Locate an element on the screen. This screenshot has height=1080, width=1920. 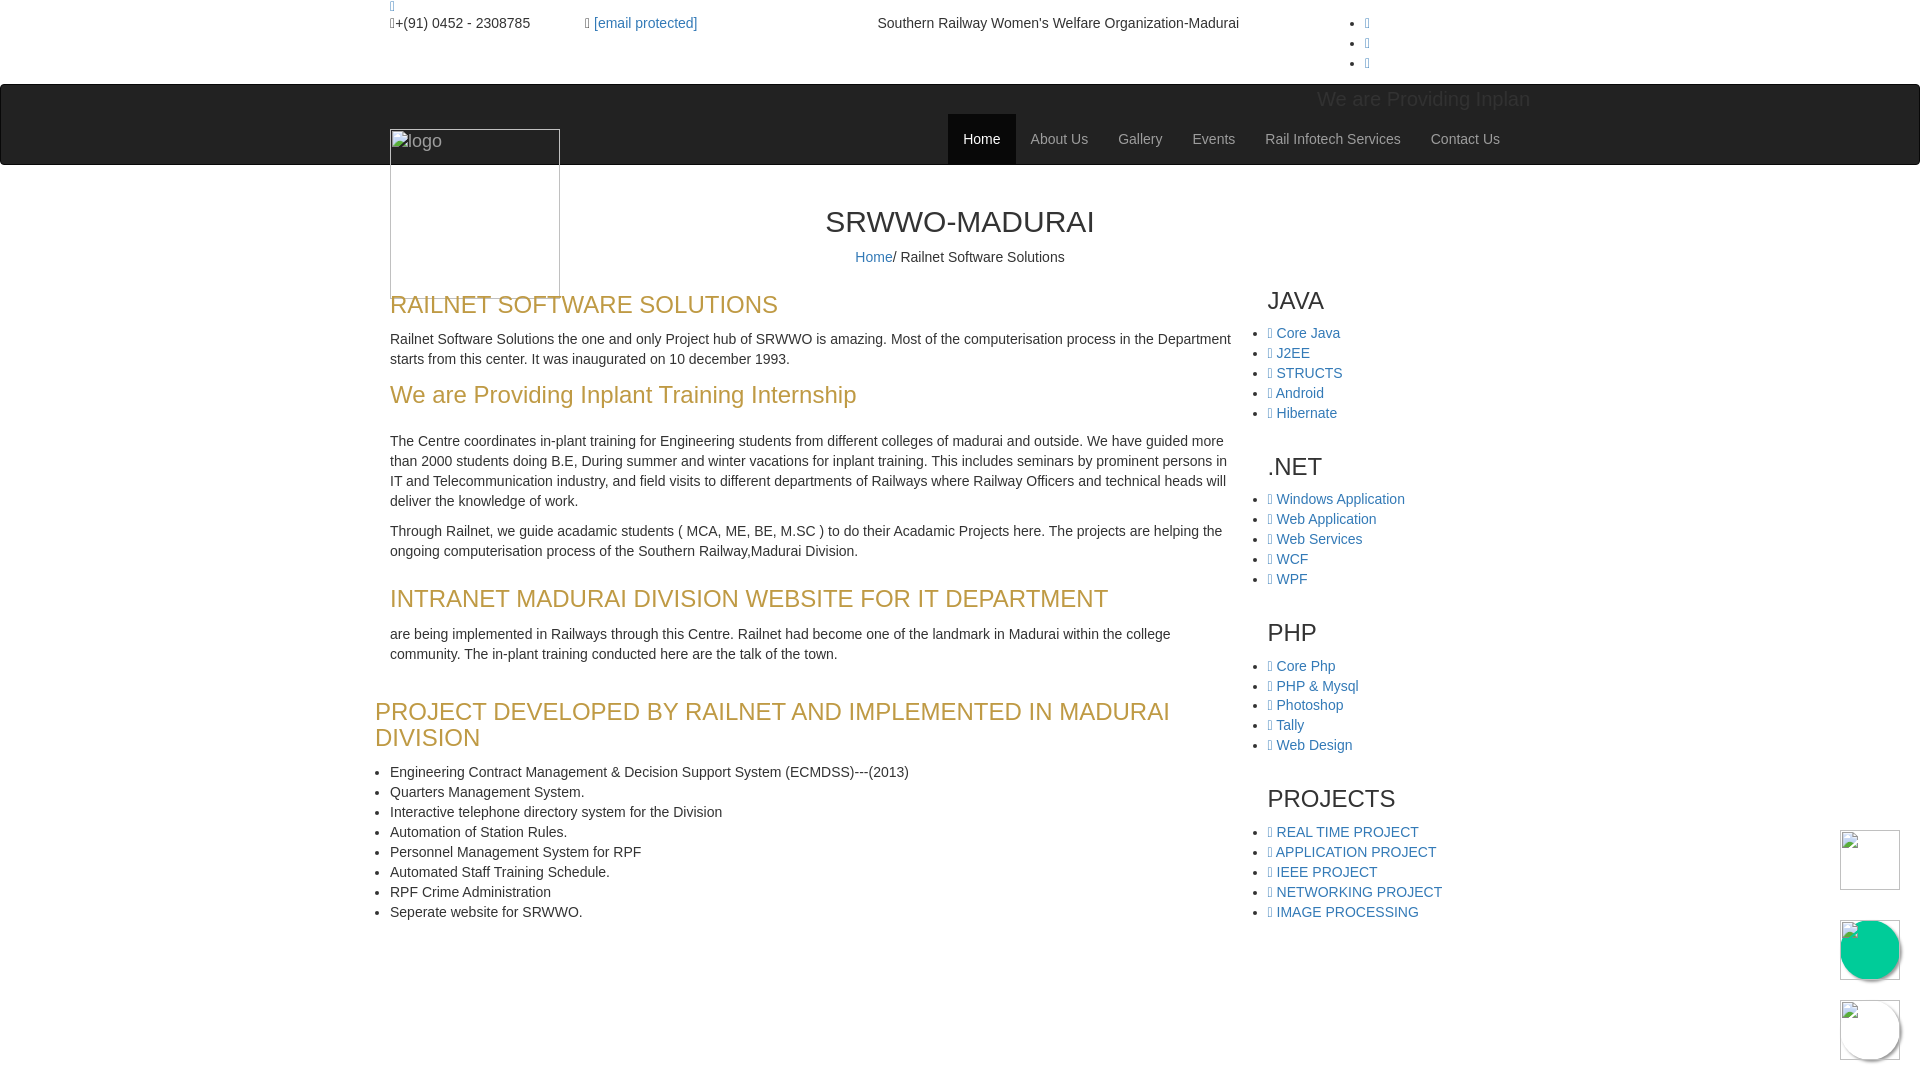
IEEE PROJECT is located at coordinates (1322, 872).